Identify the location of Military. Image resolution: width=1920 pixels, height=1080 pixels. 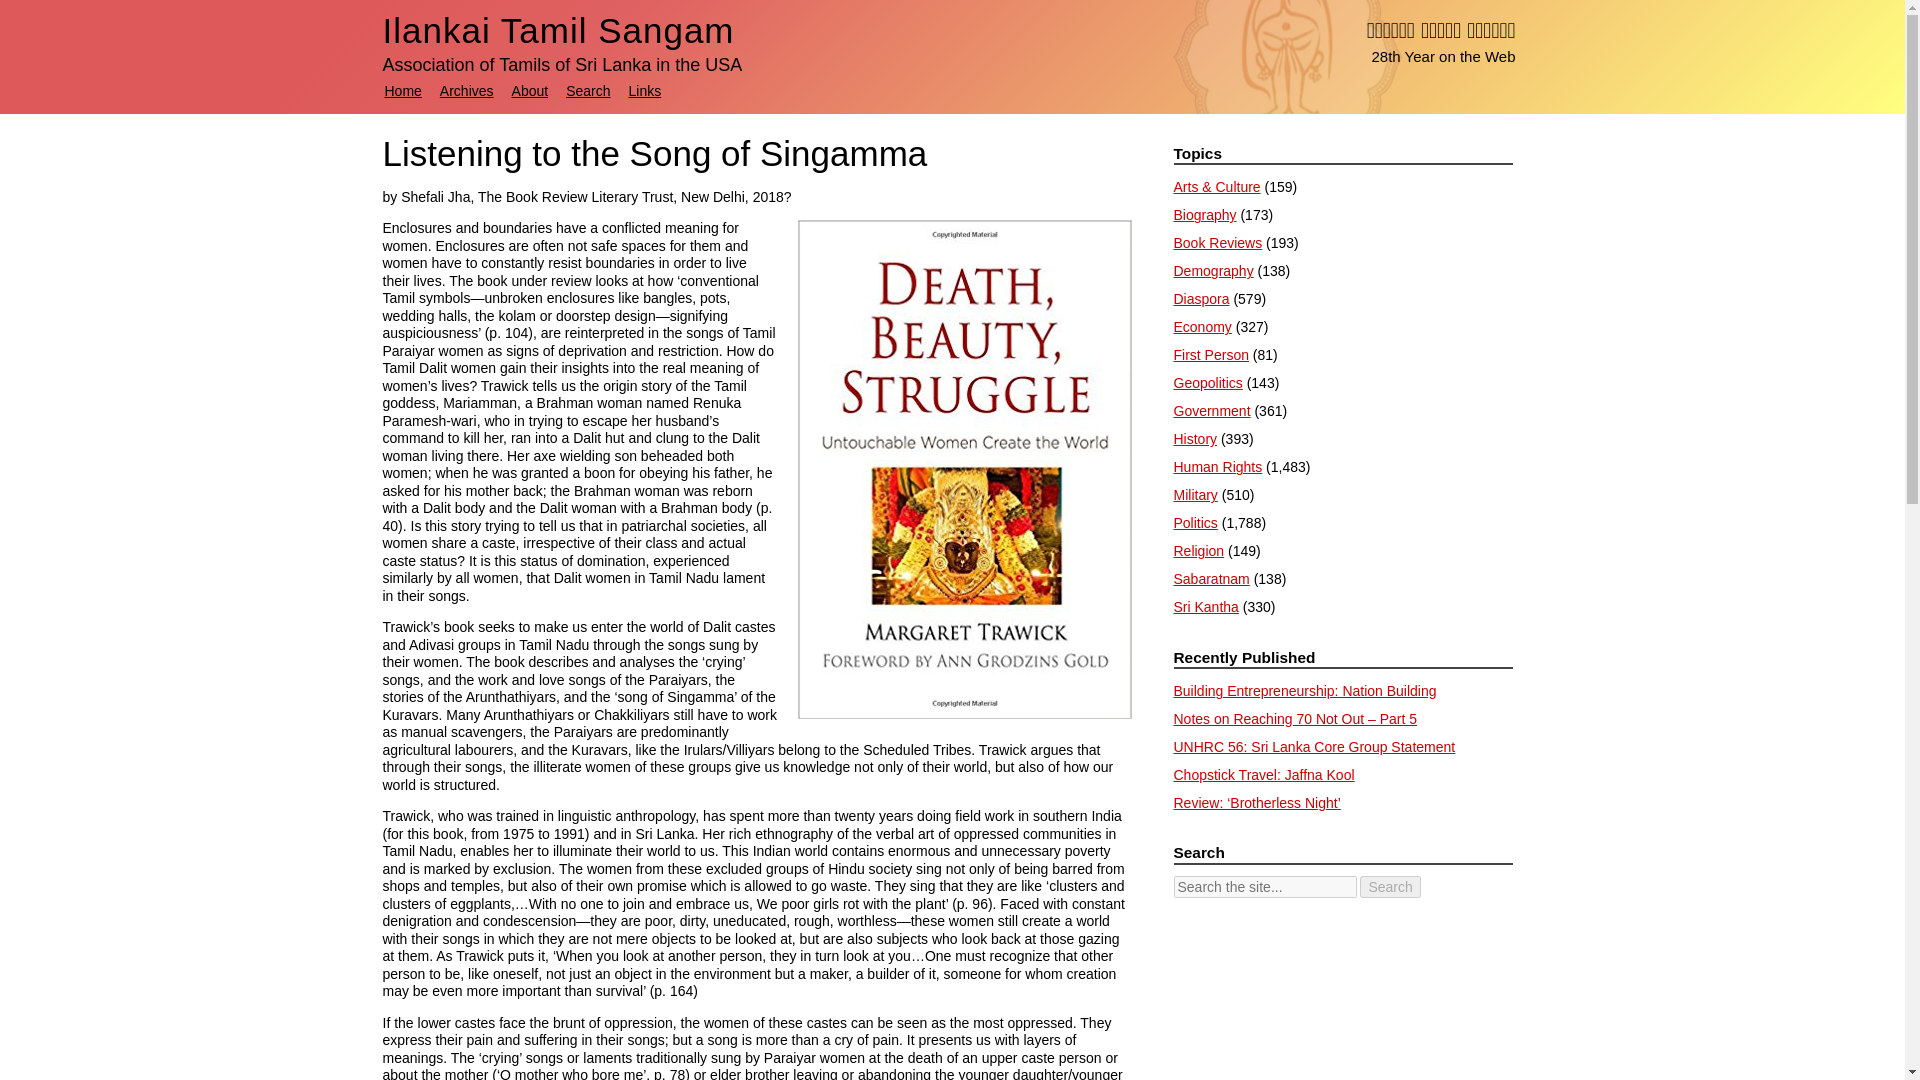
(1195, 495).